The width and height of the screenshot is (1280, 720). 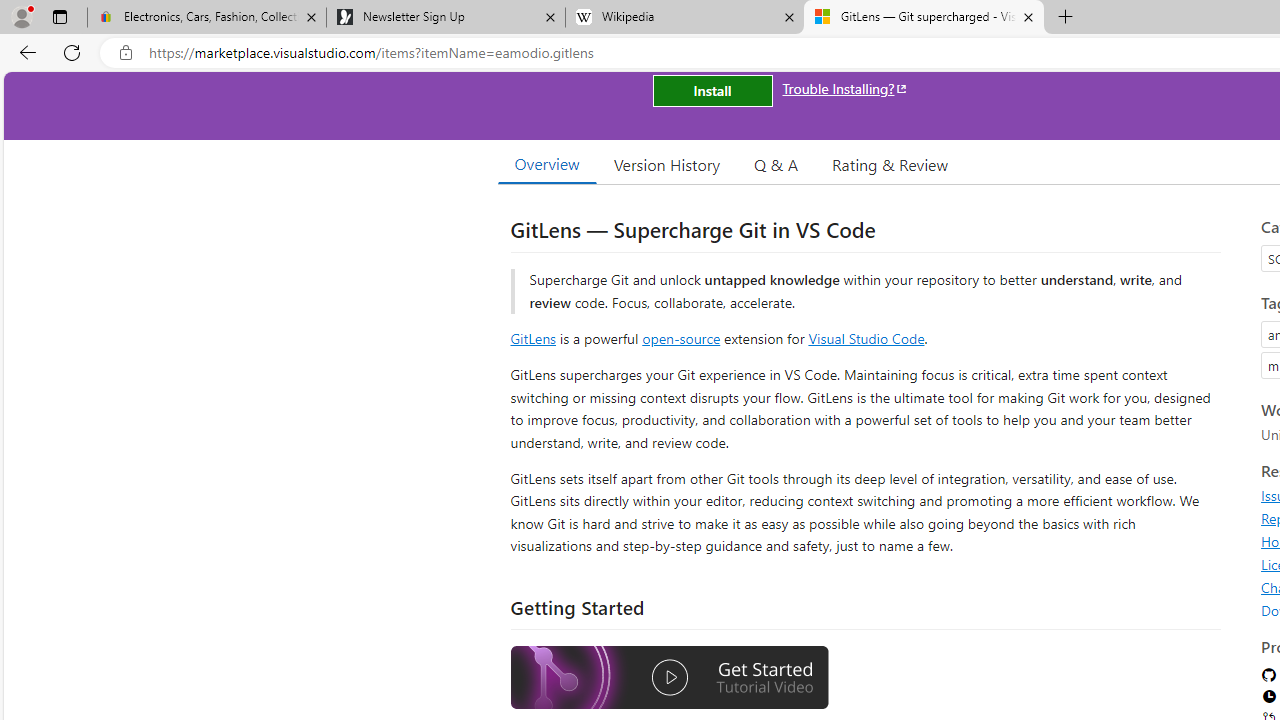 I want to click on open-source, so click(x=681, y=338).